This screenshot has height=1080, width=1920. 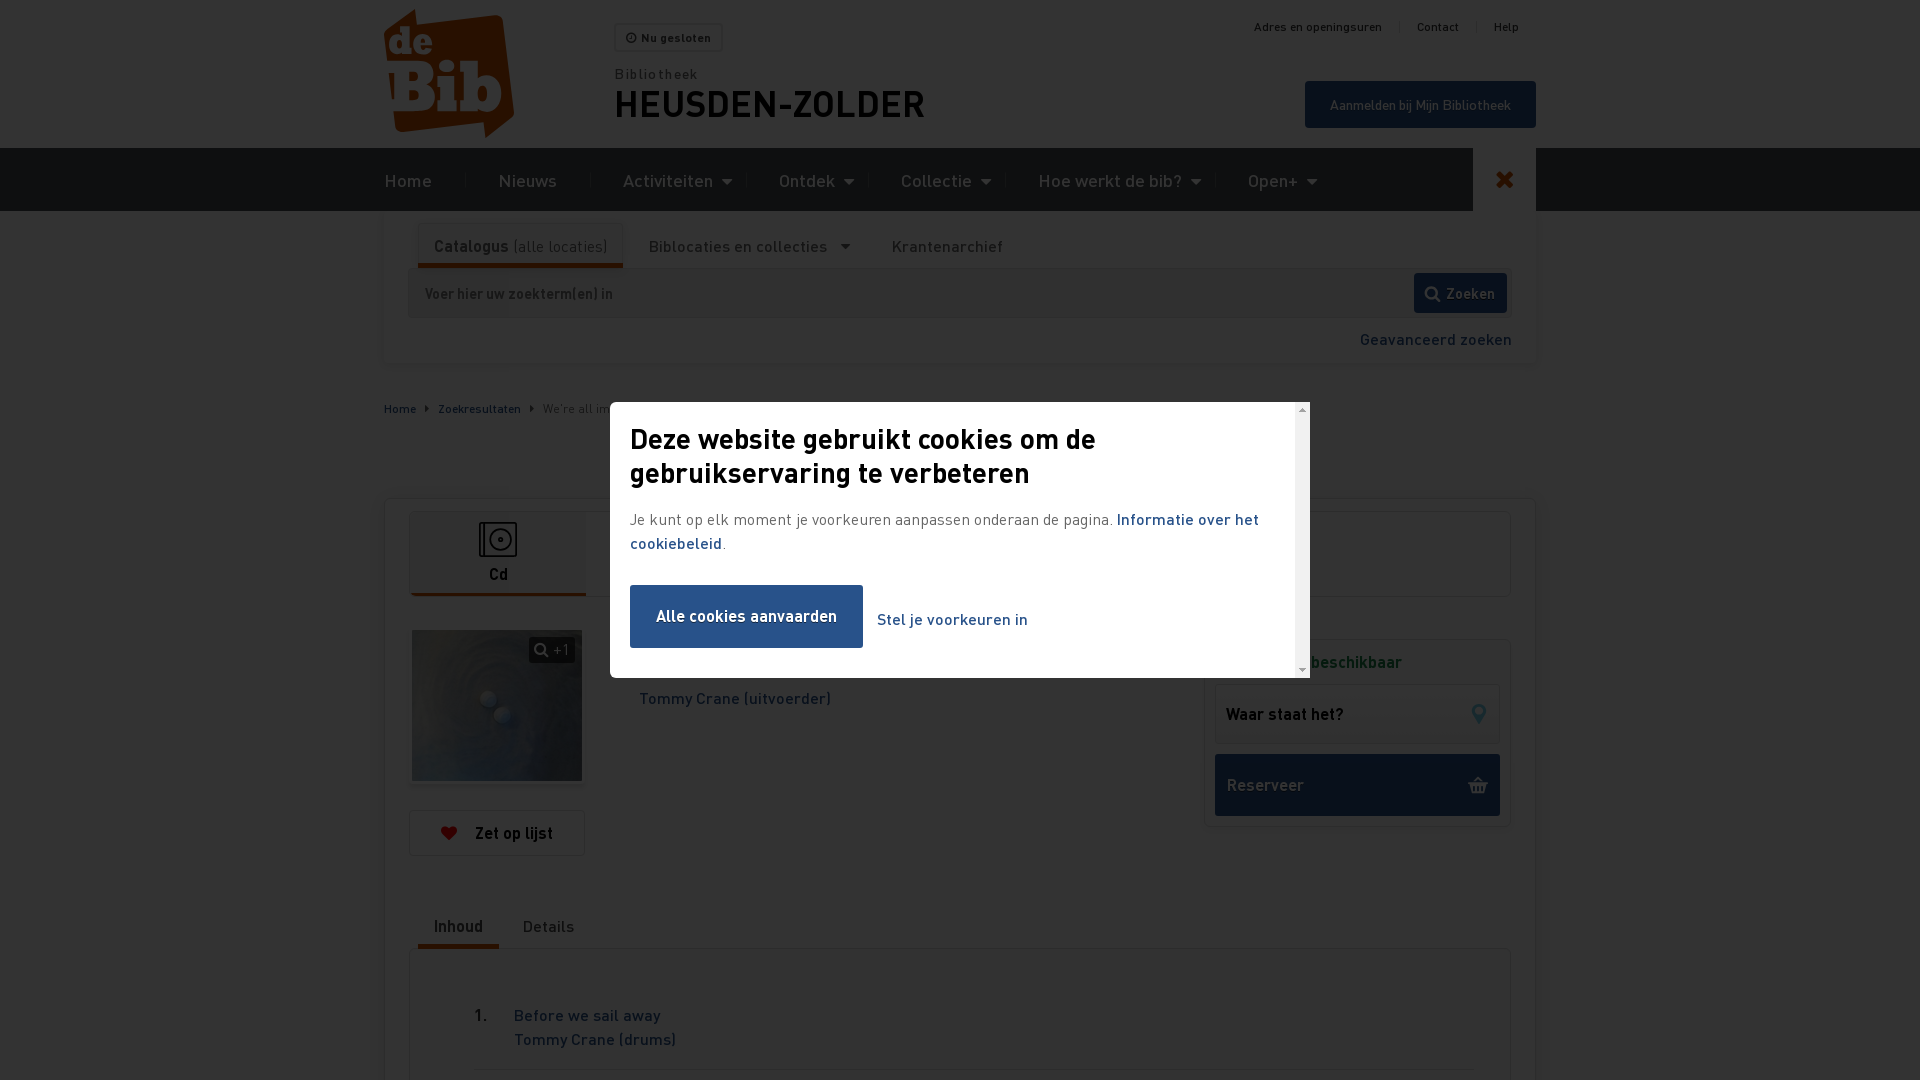 What do you see at coordinates (1436, 338) in the screenshot?
I see `Geavanceerd zoeken` at bounding box center [1436, 338].